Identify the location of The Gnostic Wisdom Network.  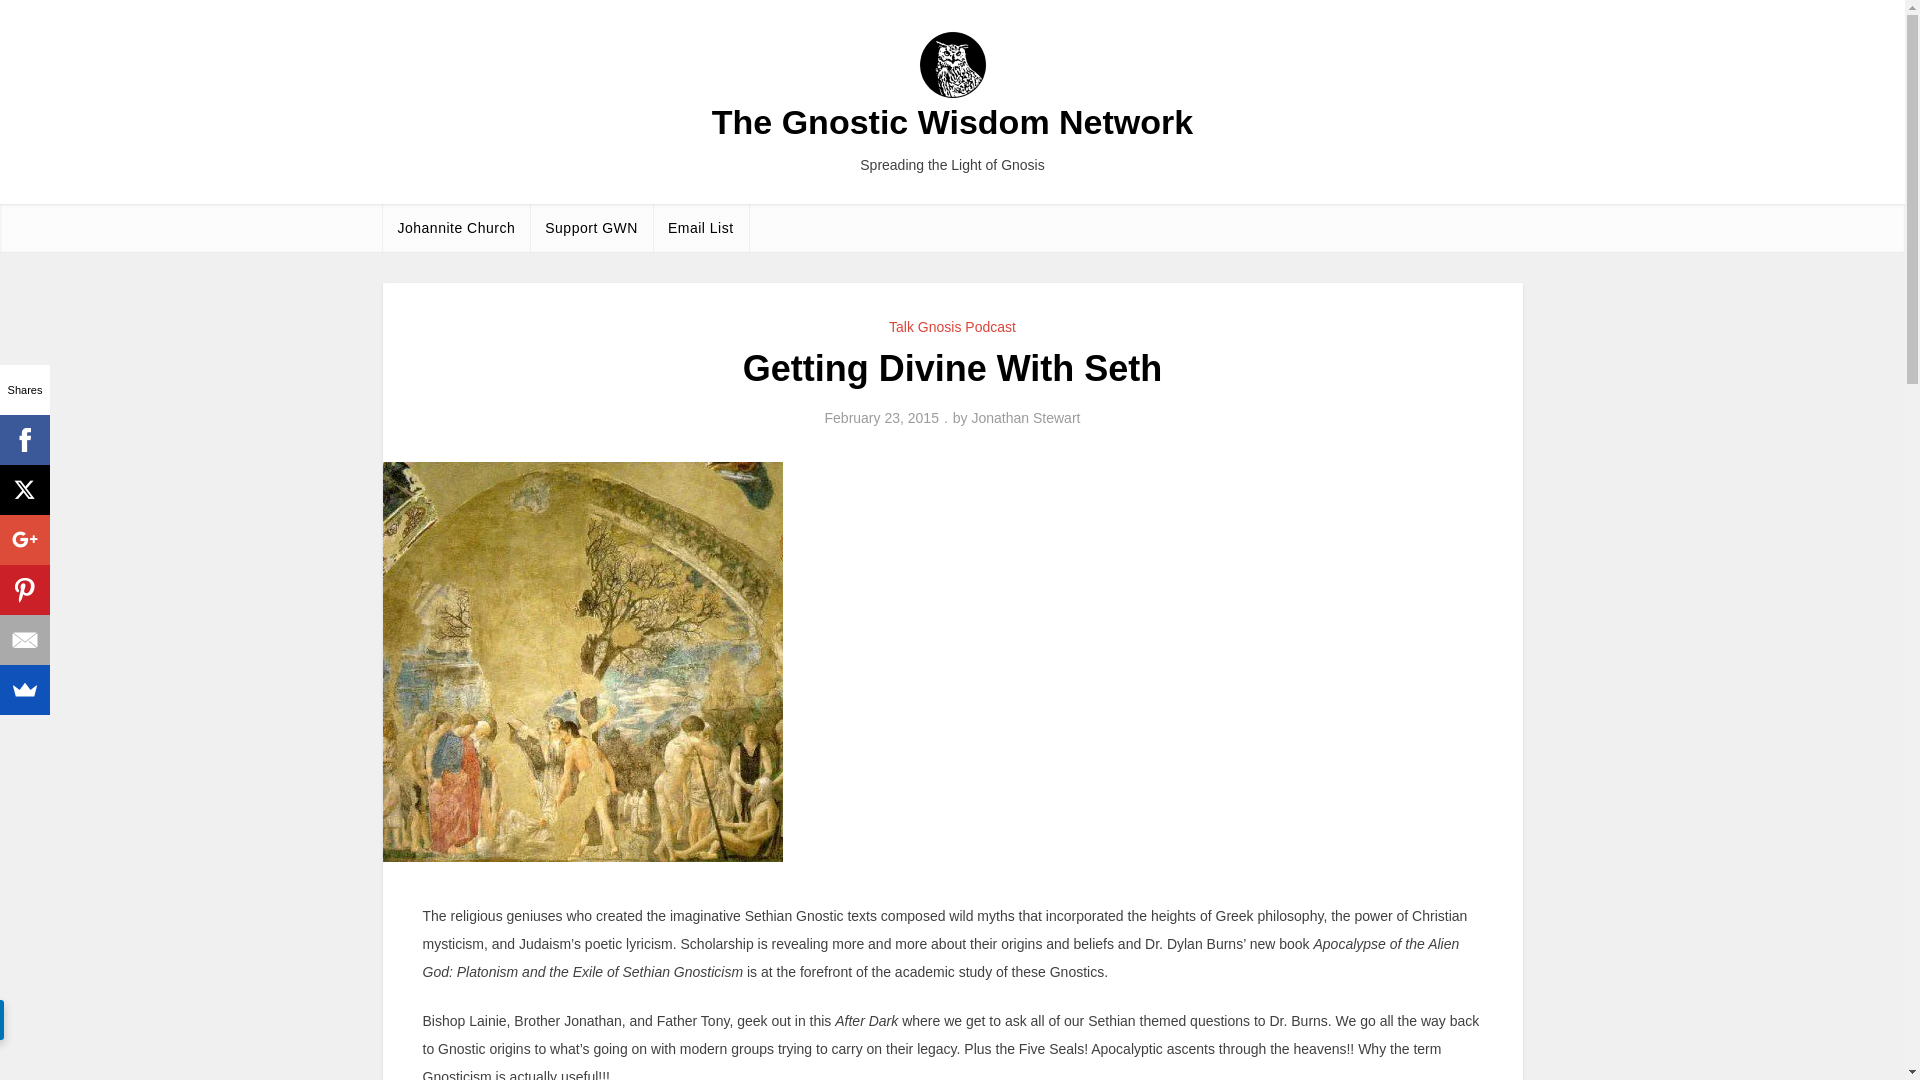
(952, 122).